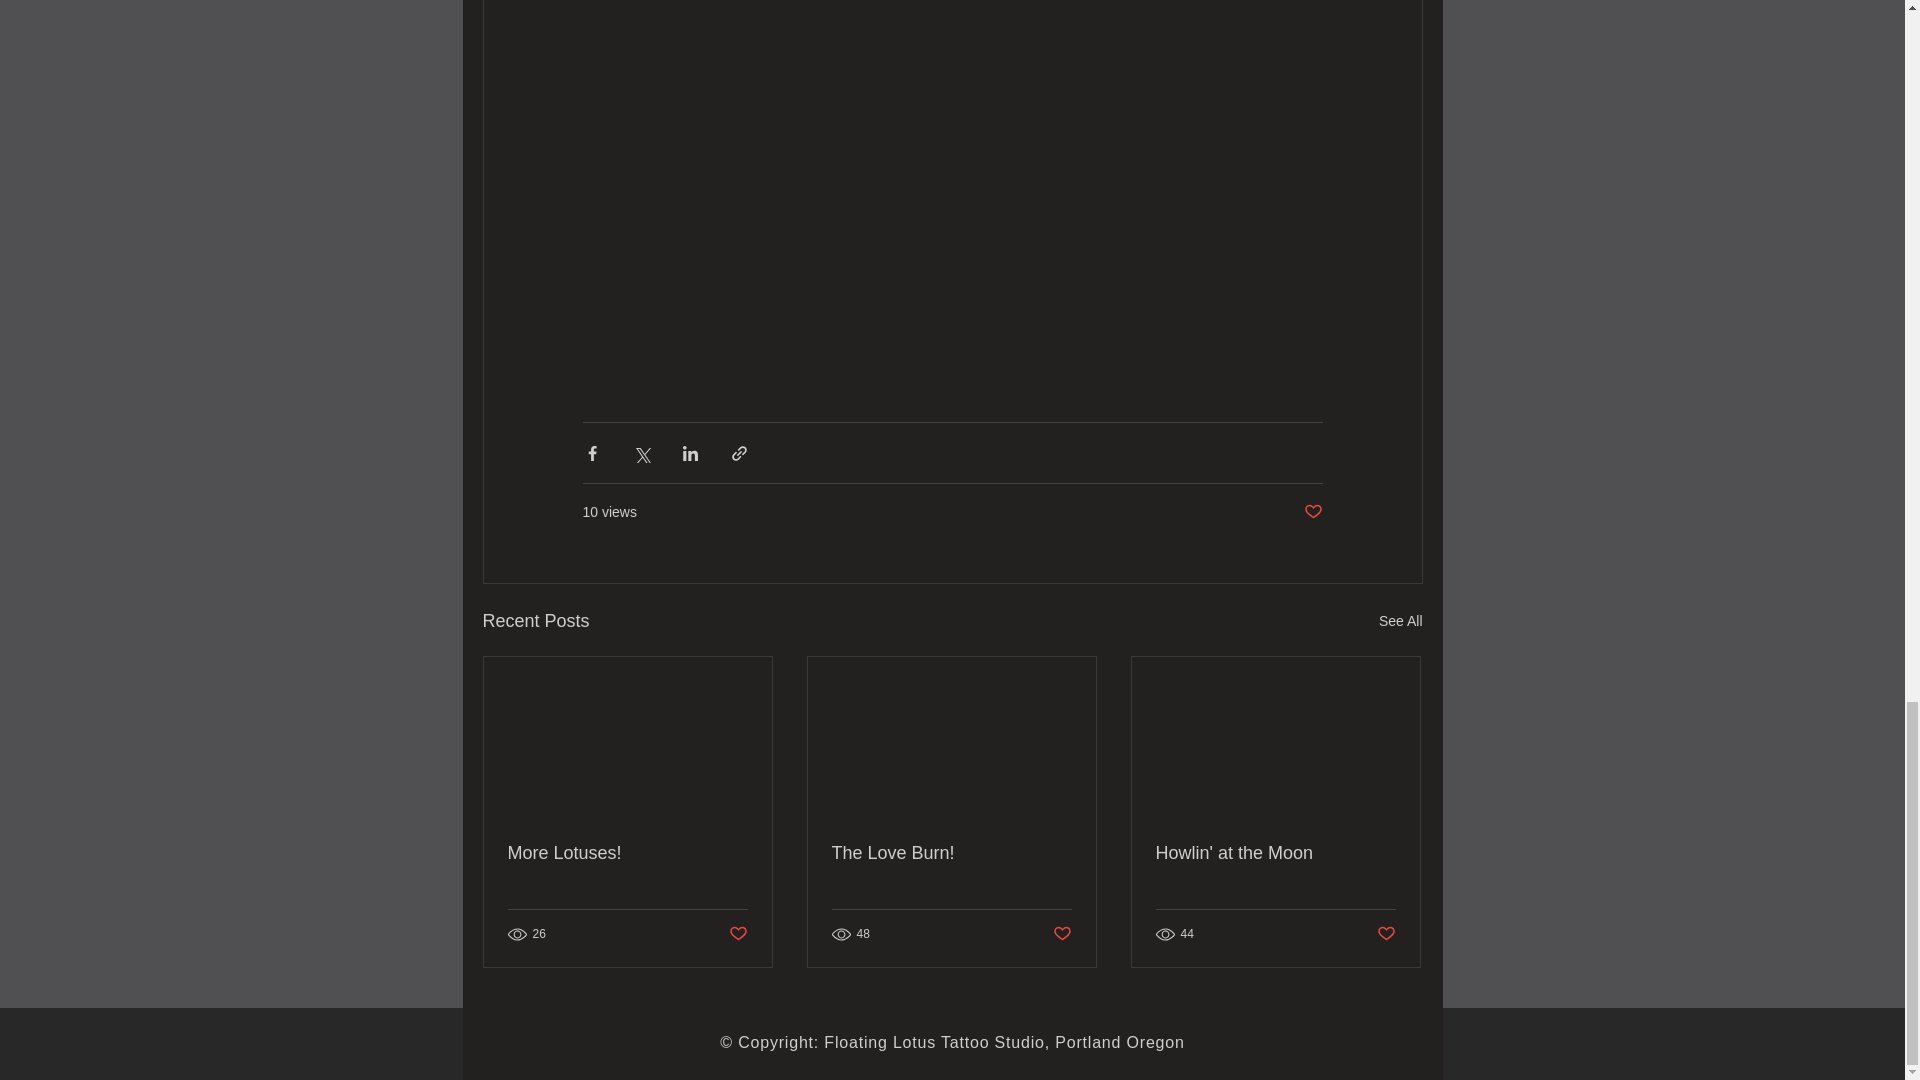 Image resolution: width=1920 pixels, height=1080 pixels. What do you see at coordinates (1386, 934) in the screenshot?
I see `Post not marked as liked` at bounding box center [1386, 934].